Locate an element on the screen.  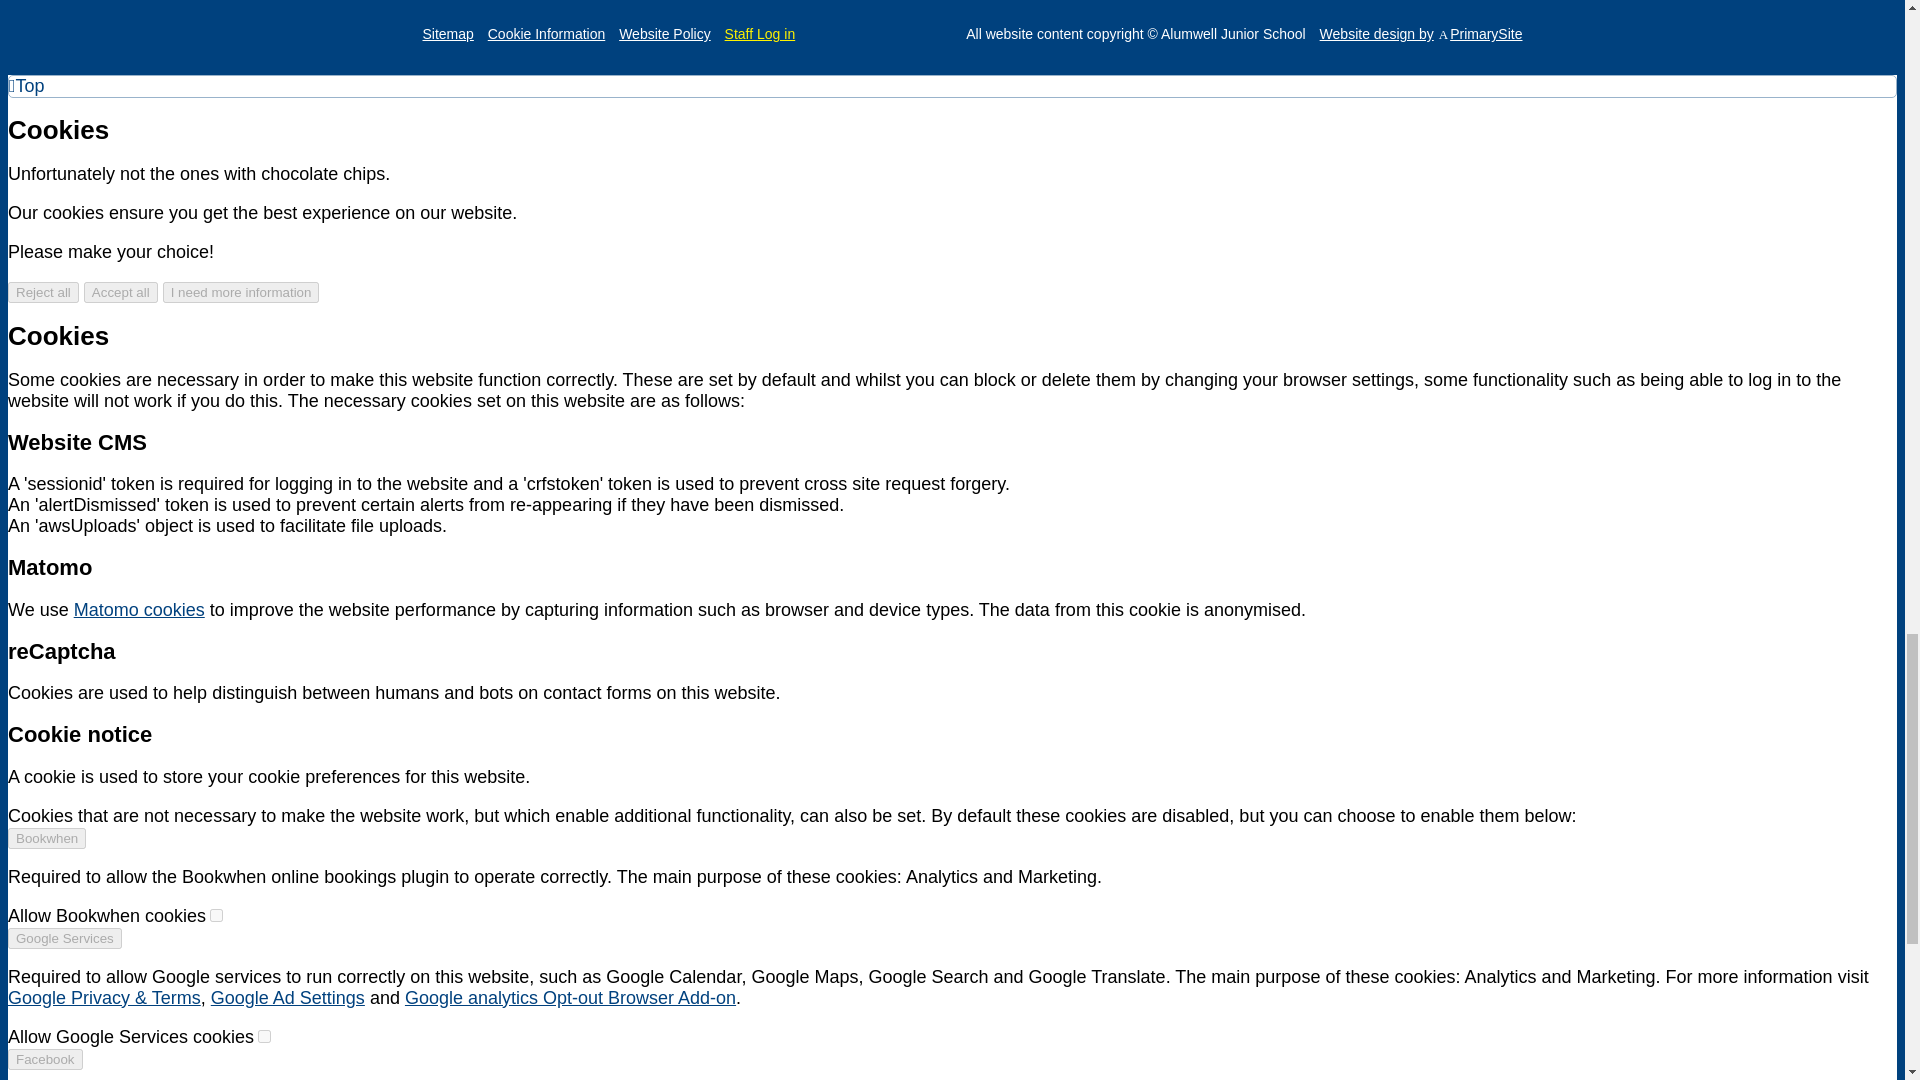
toggle is located at coordinates (264, 1036).